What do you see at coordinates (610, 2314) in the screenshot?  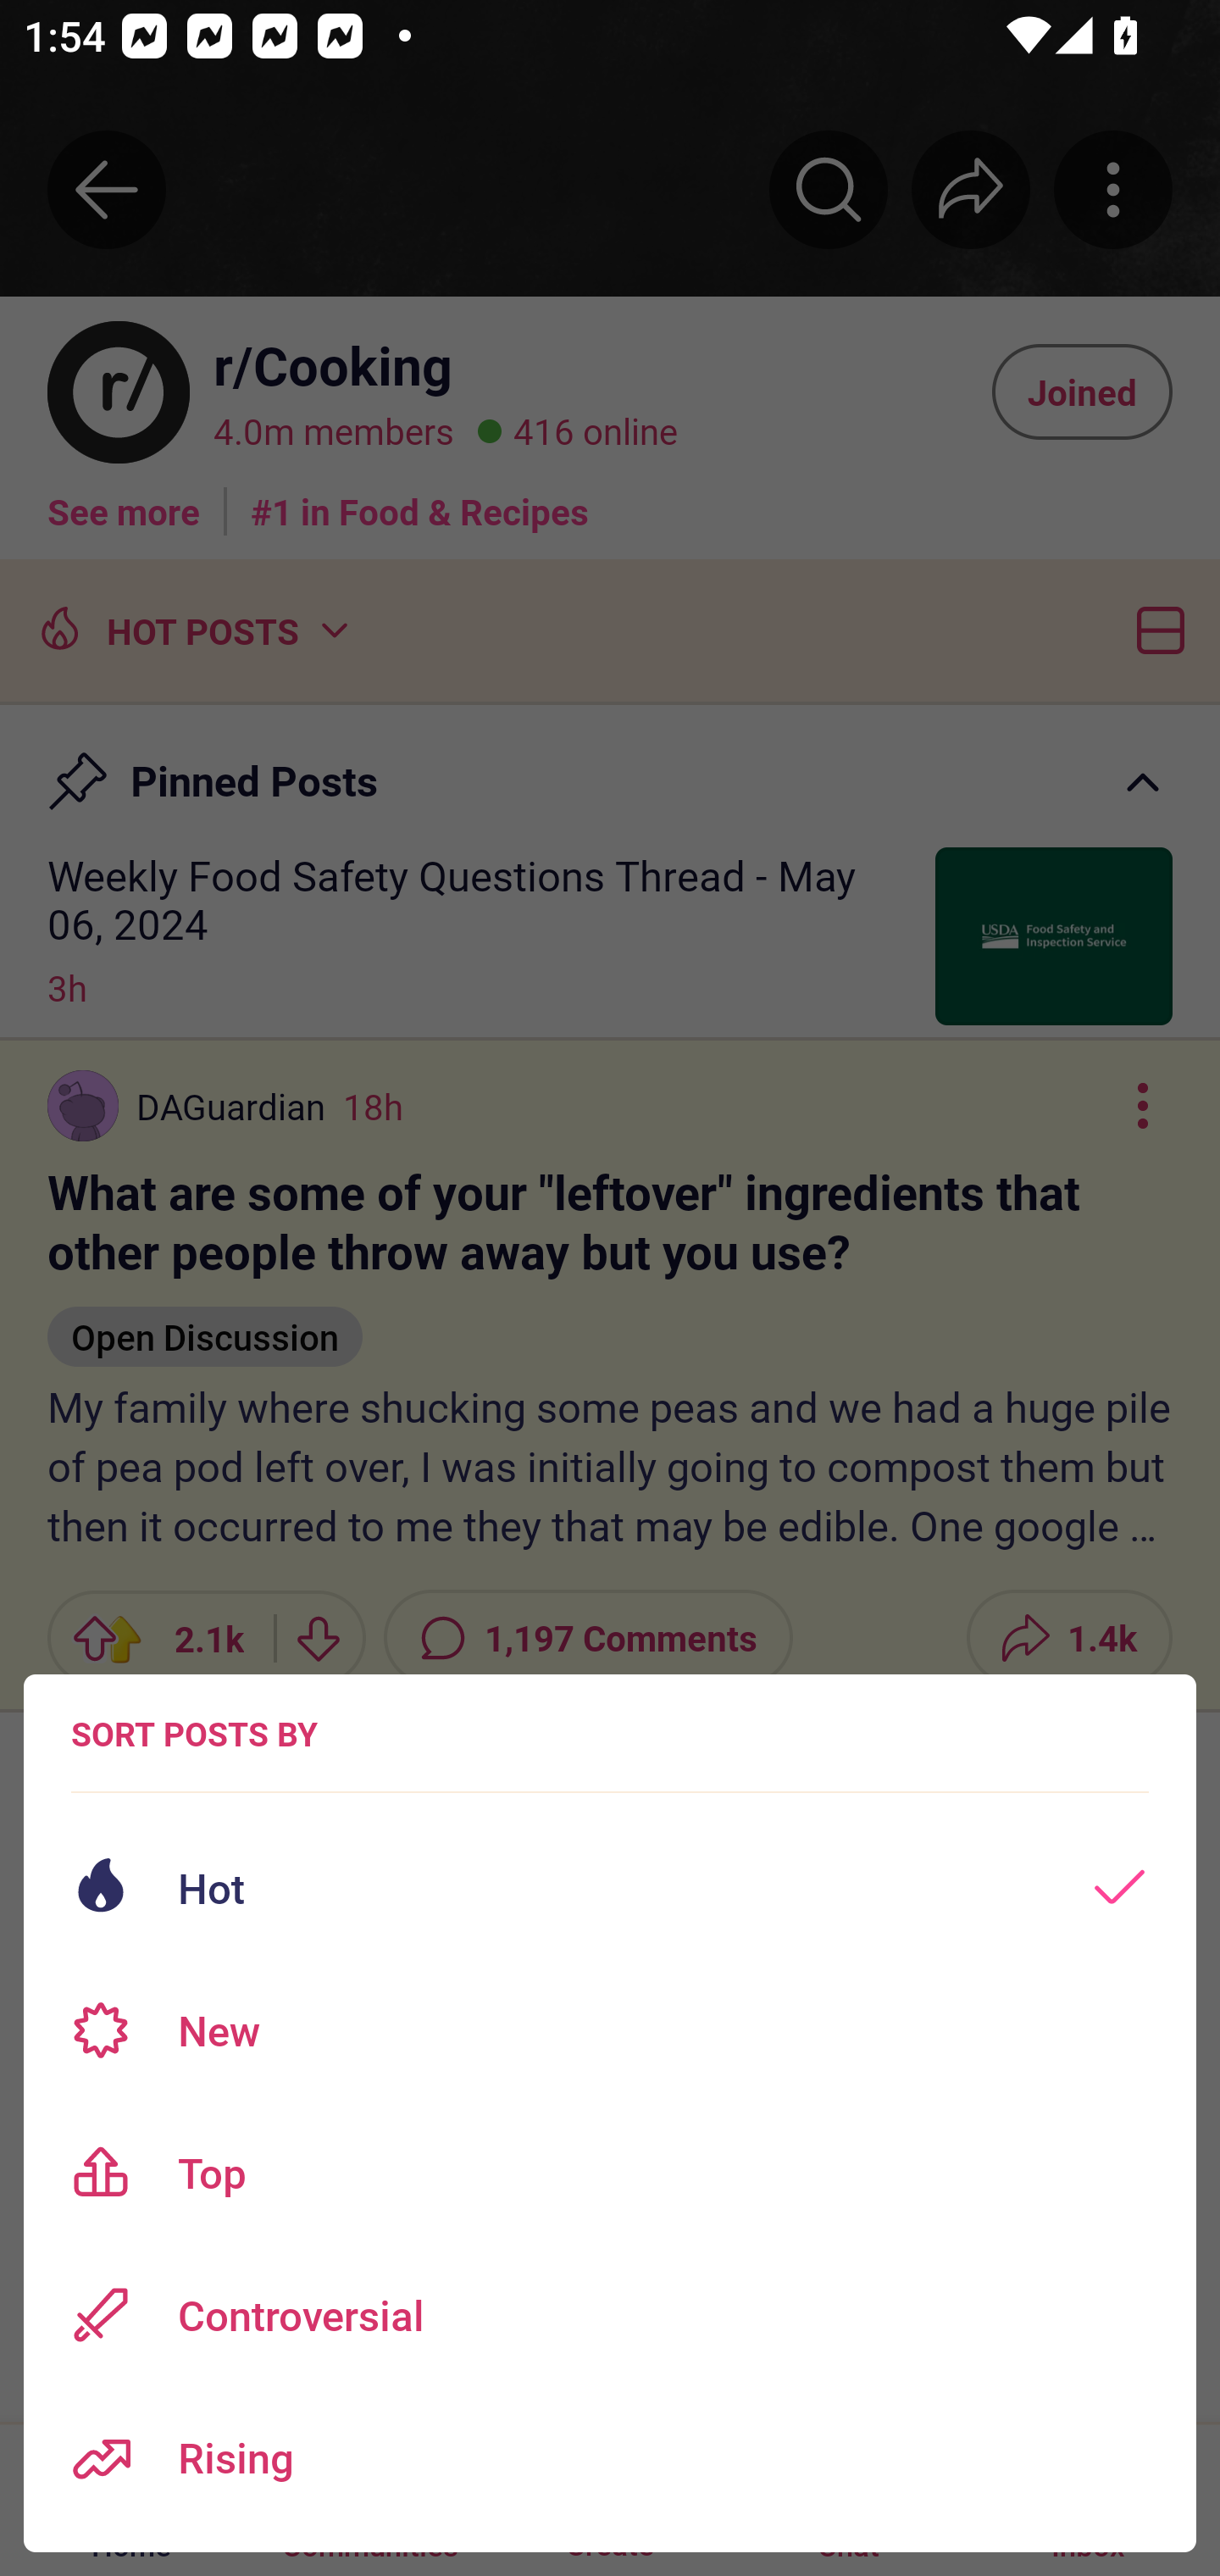 I see `Controversial` at bounding box center [610, 2314].